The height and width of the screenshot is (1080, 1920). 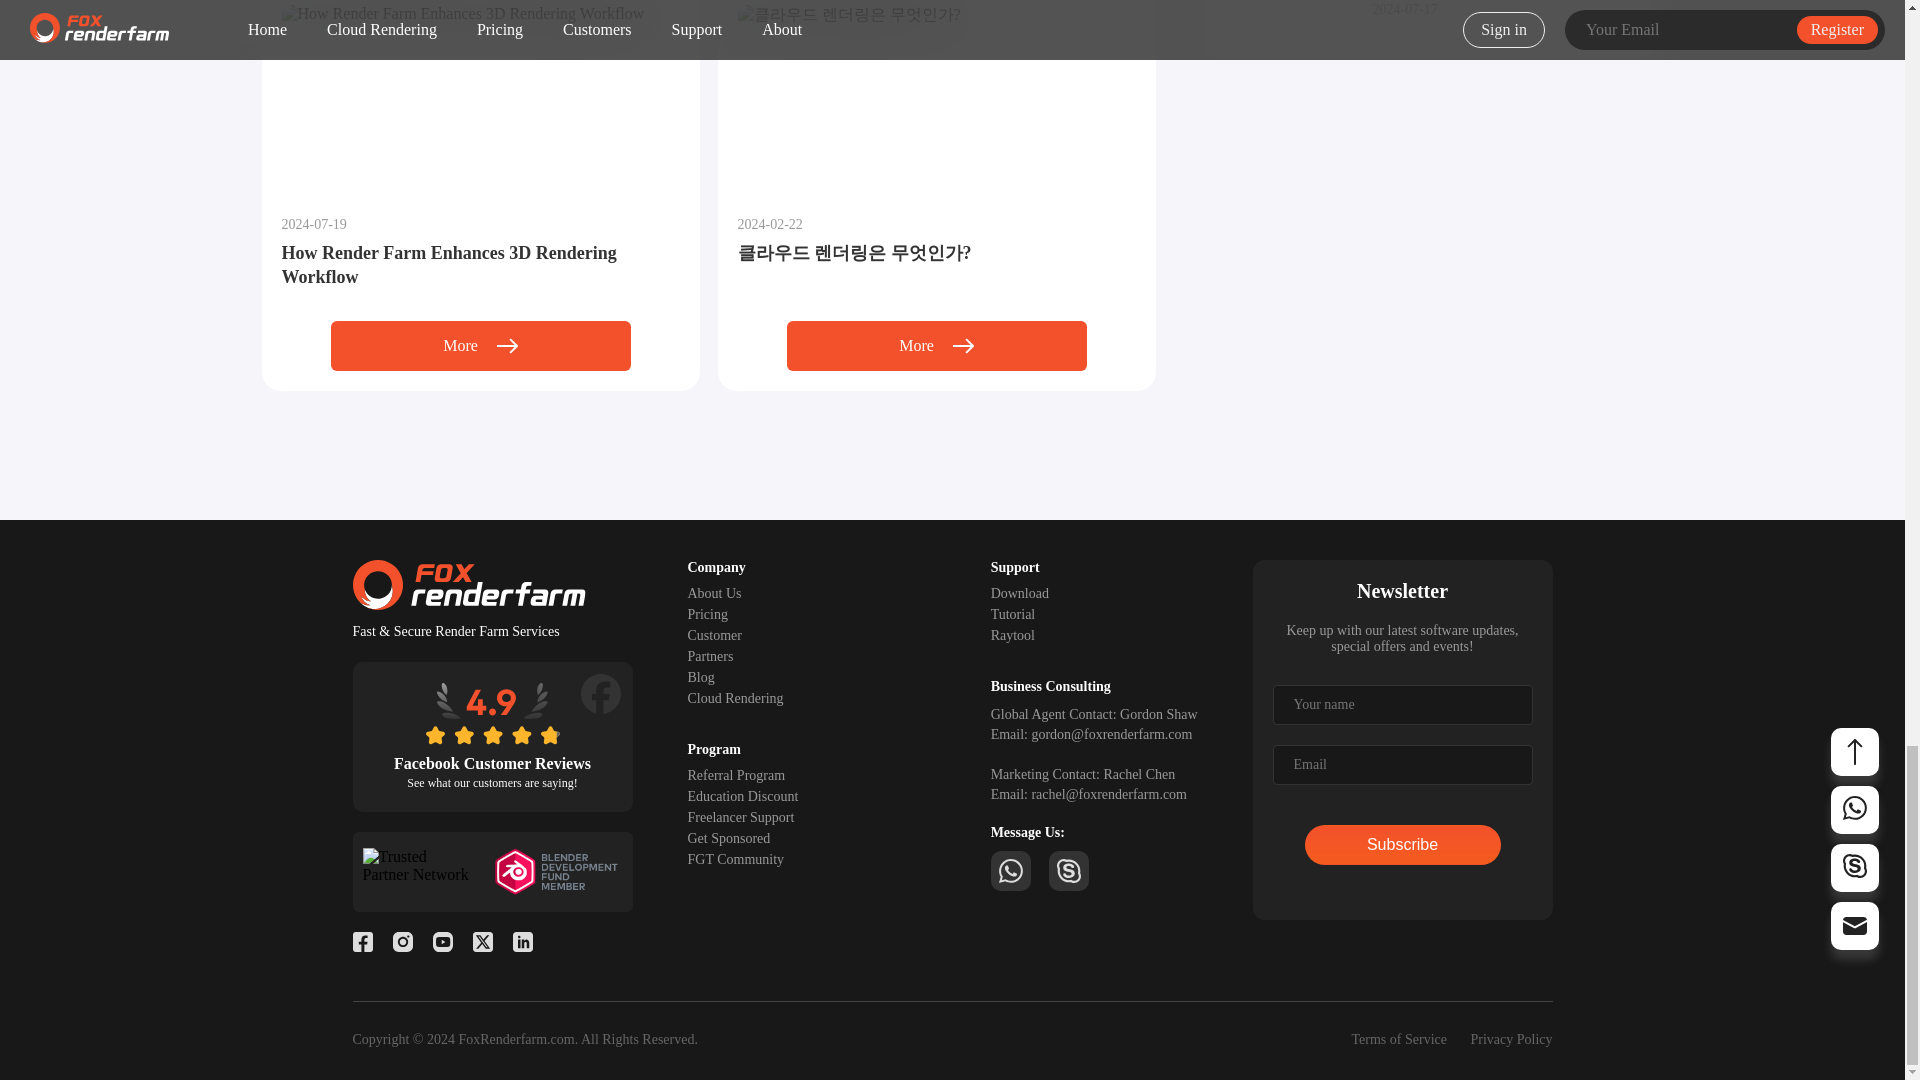 What do you see at coordinates (1402, 704) in the screenshot?
I see `Please fill out this field.` at bounding box center [1402, 704].